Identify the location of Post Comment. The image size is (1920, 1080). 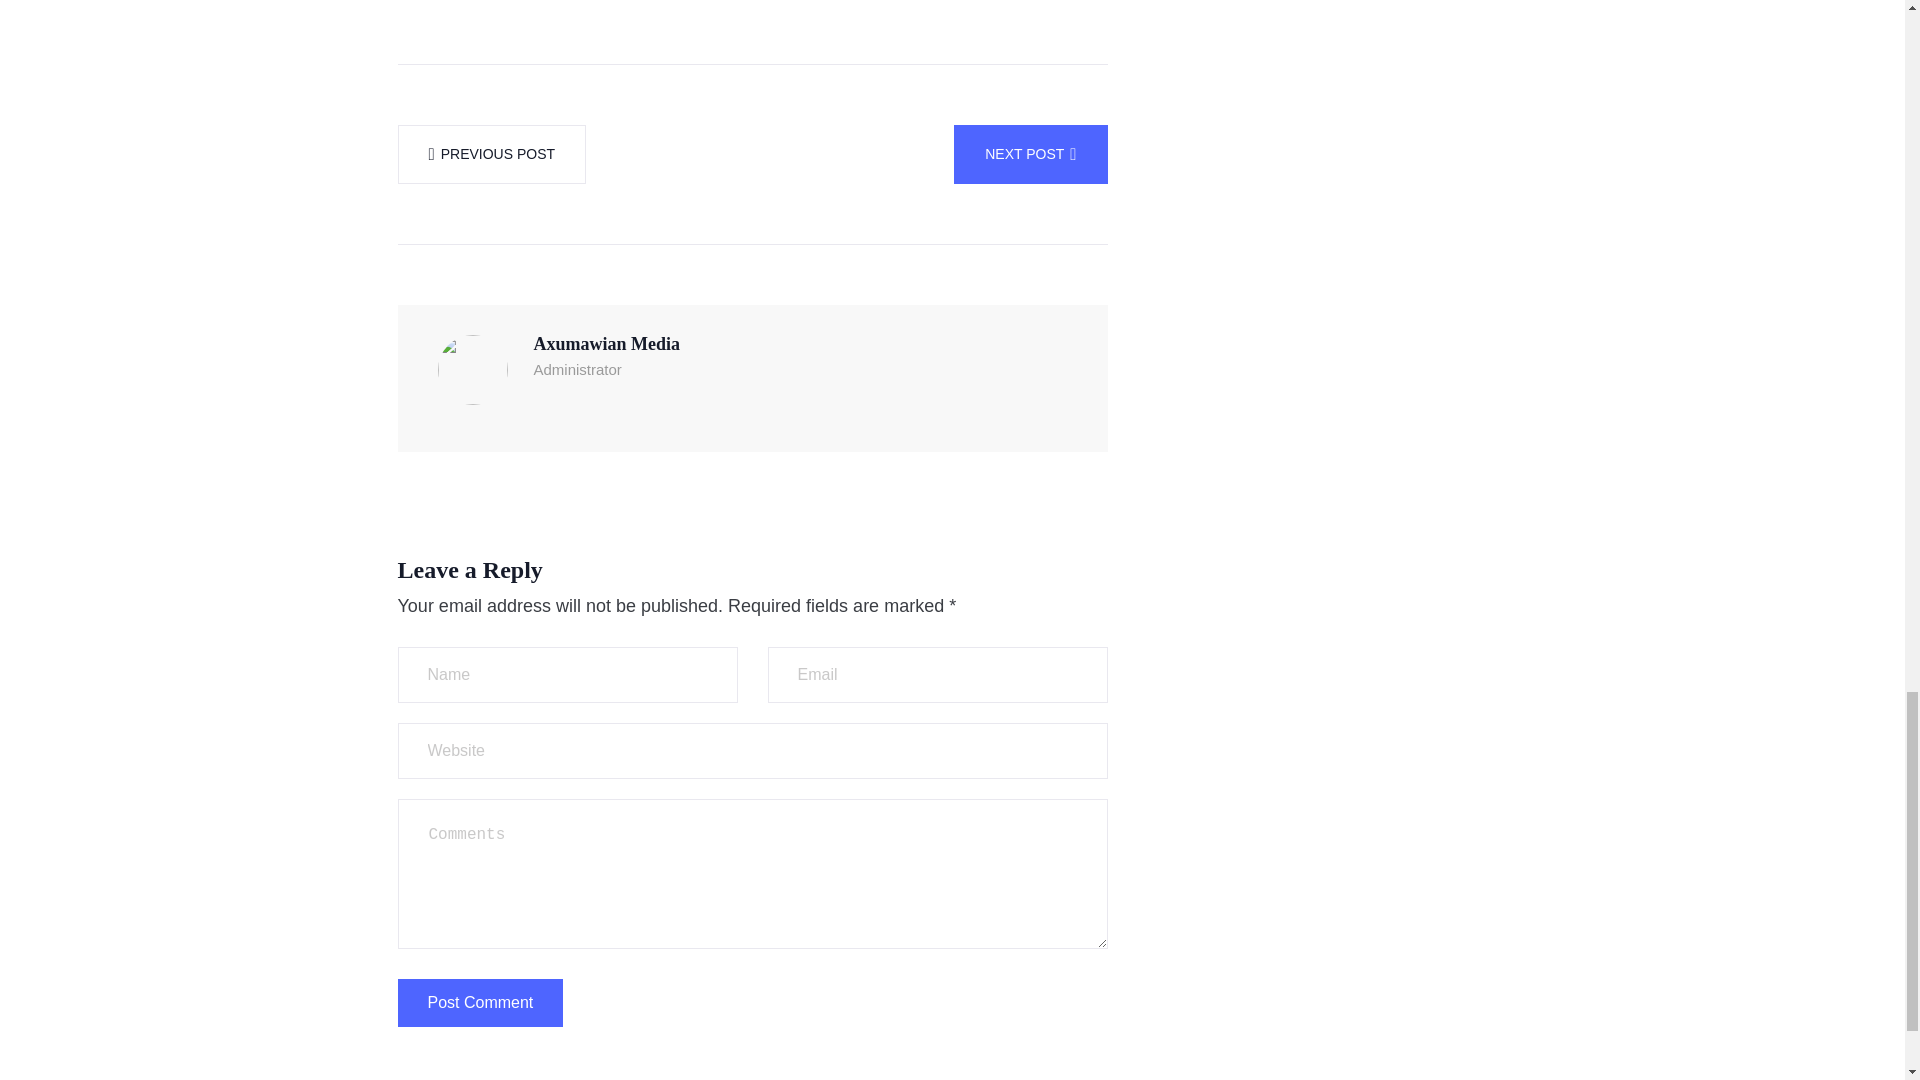
(480, 1002).